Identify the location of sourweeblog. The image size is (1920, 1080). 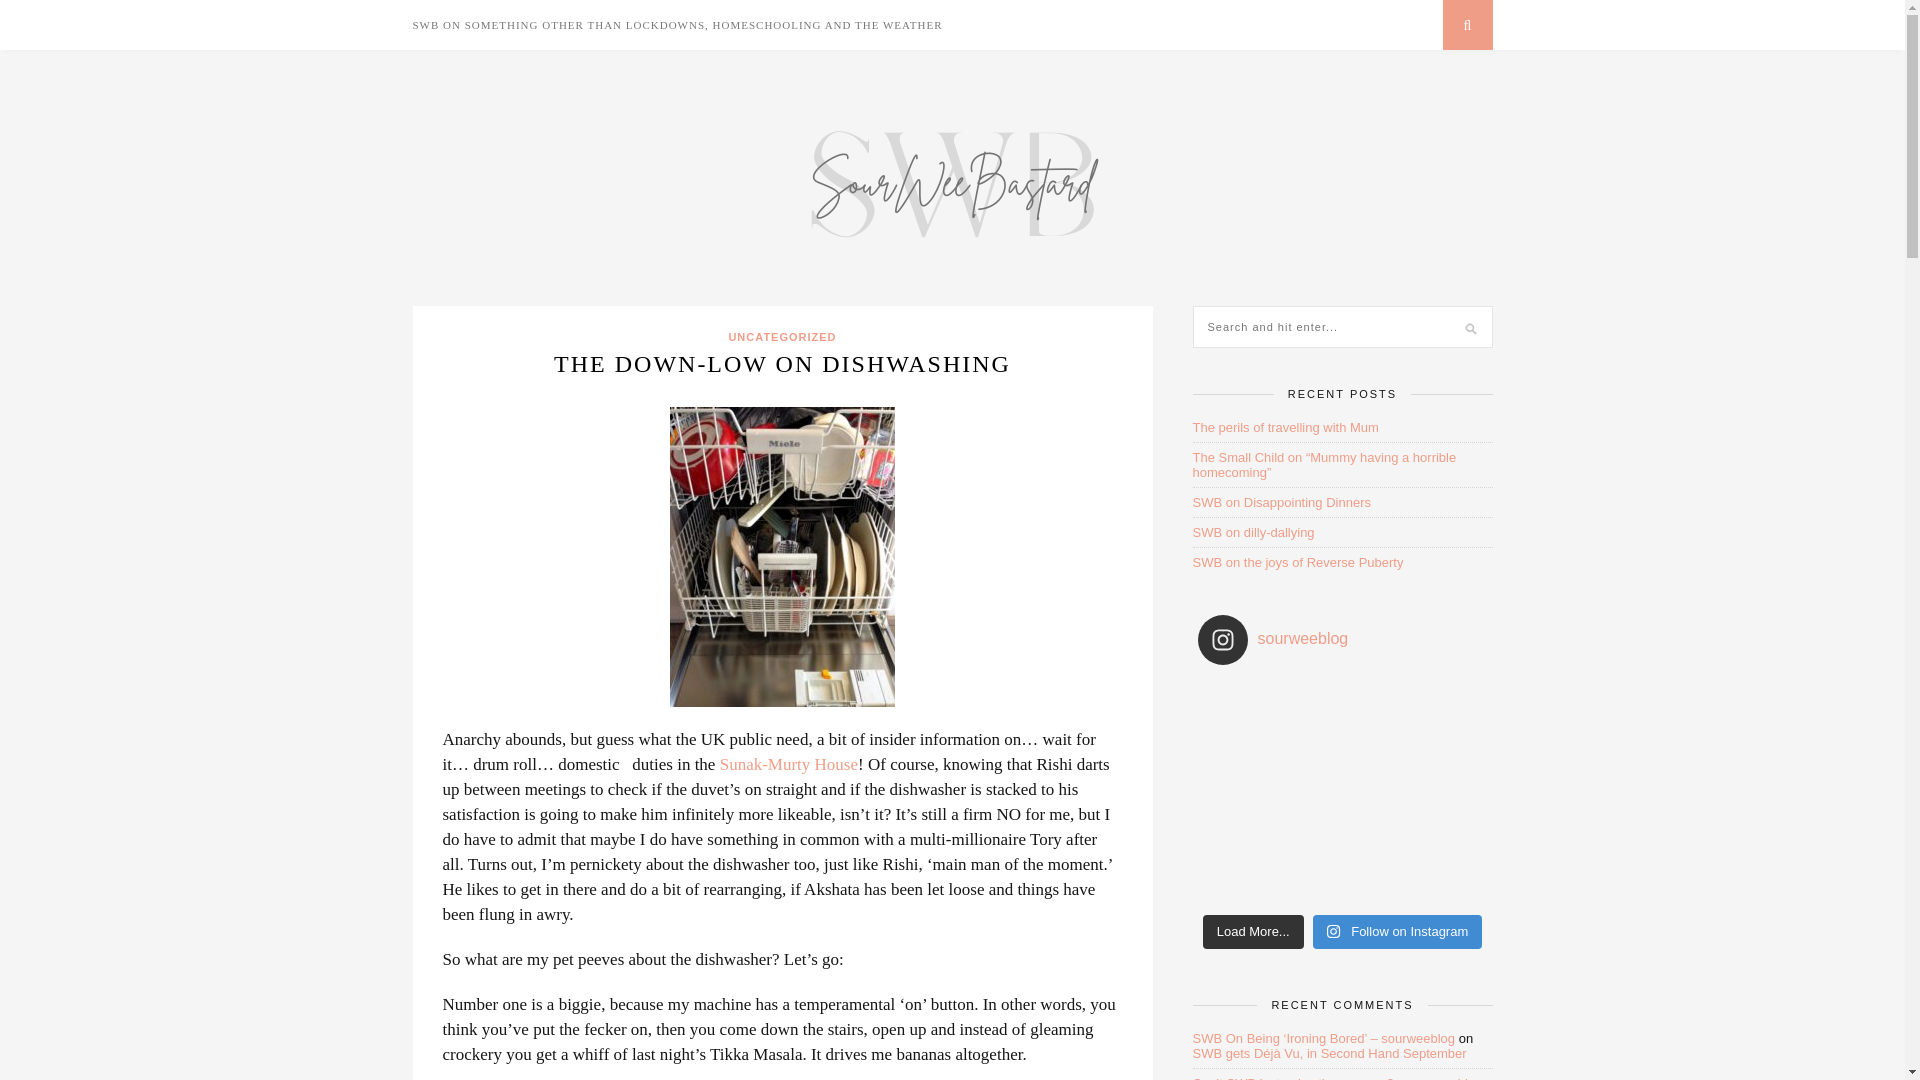
(1343, 640).